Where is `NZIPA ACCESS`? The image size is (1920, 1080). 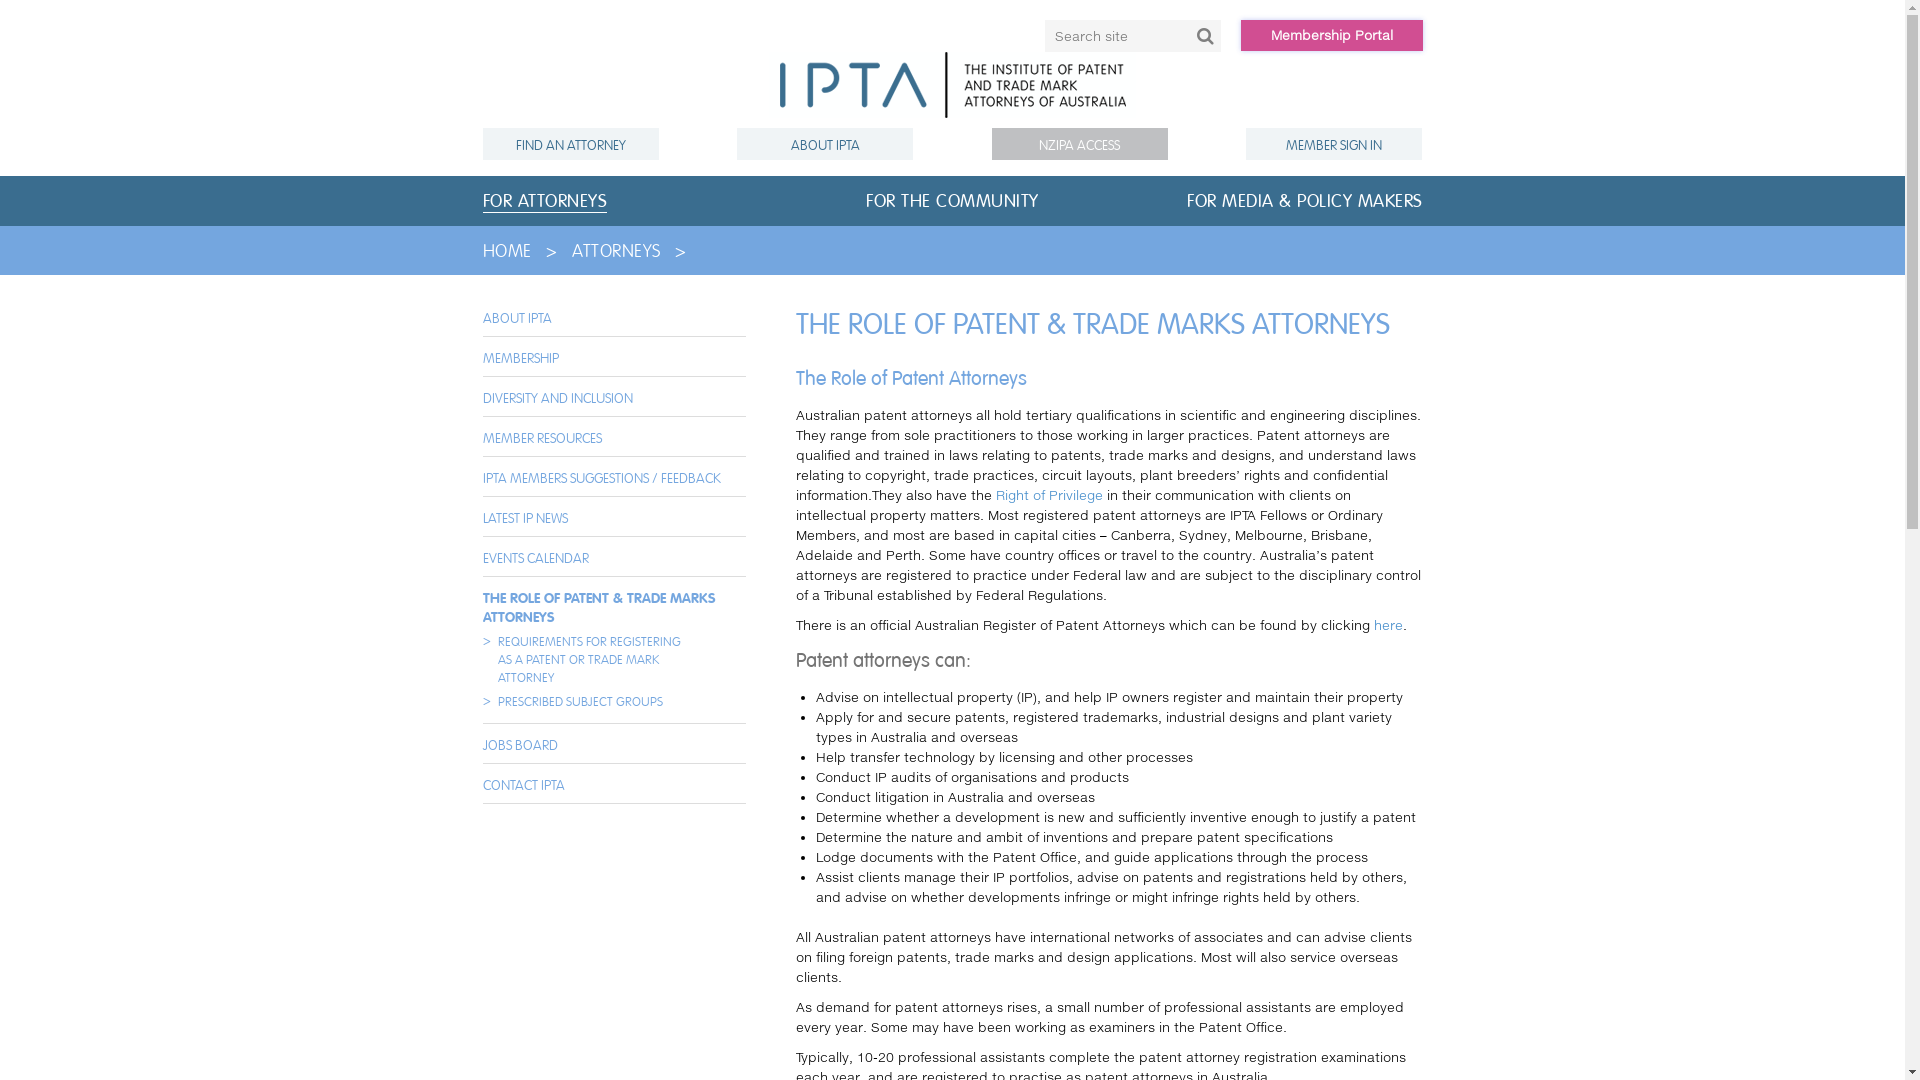
NZIPA ACCESS is located at coordinates (1080, 144).